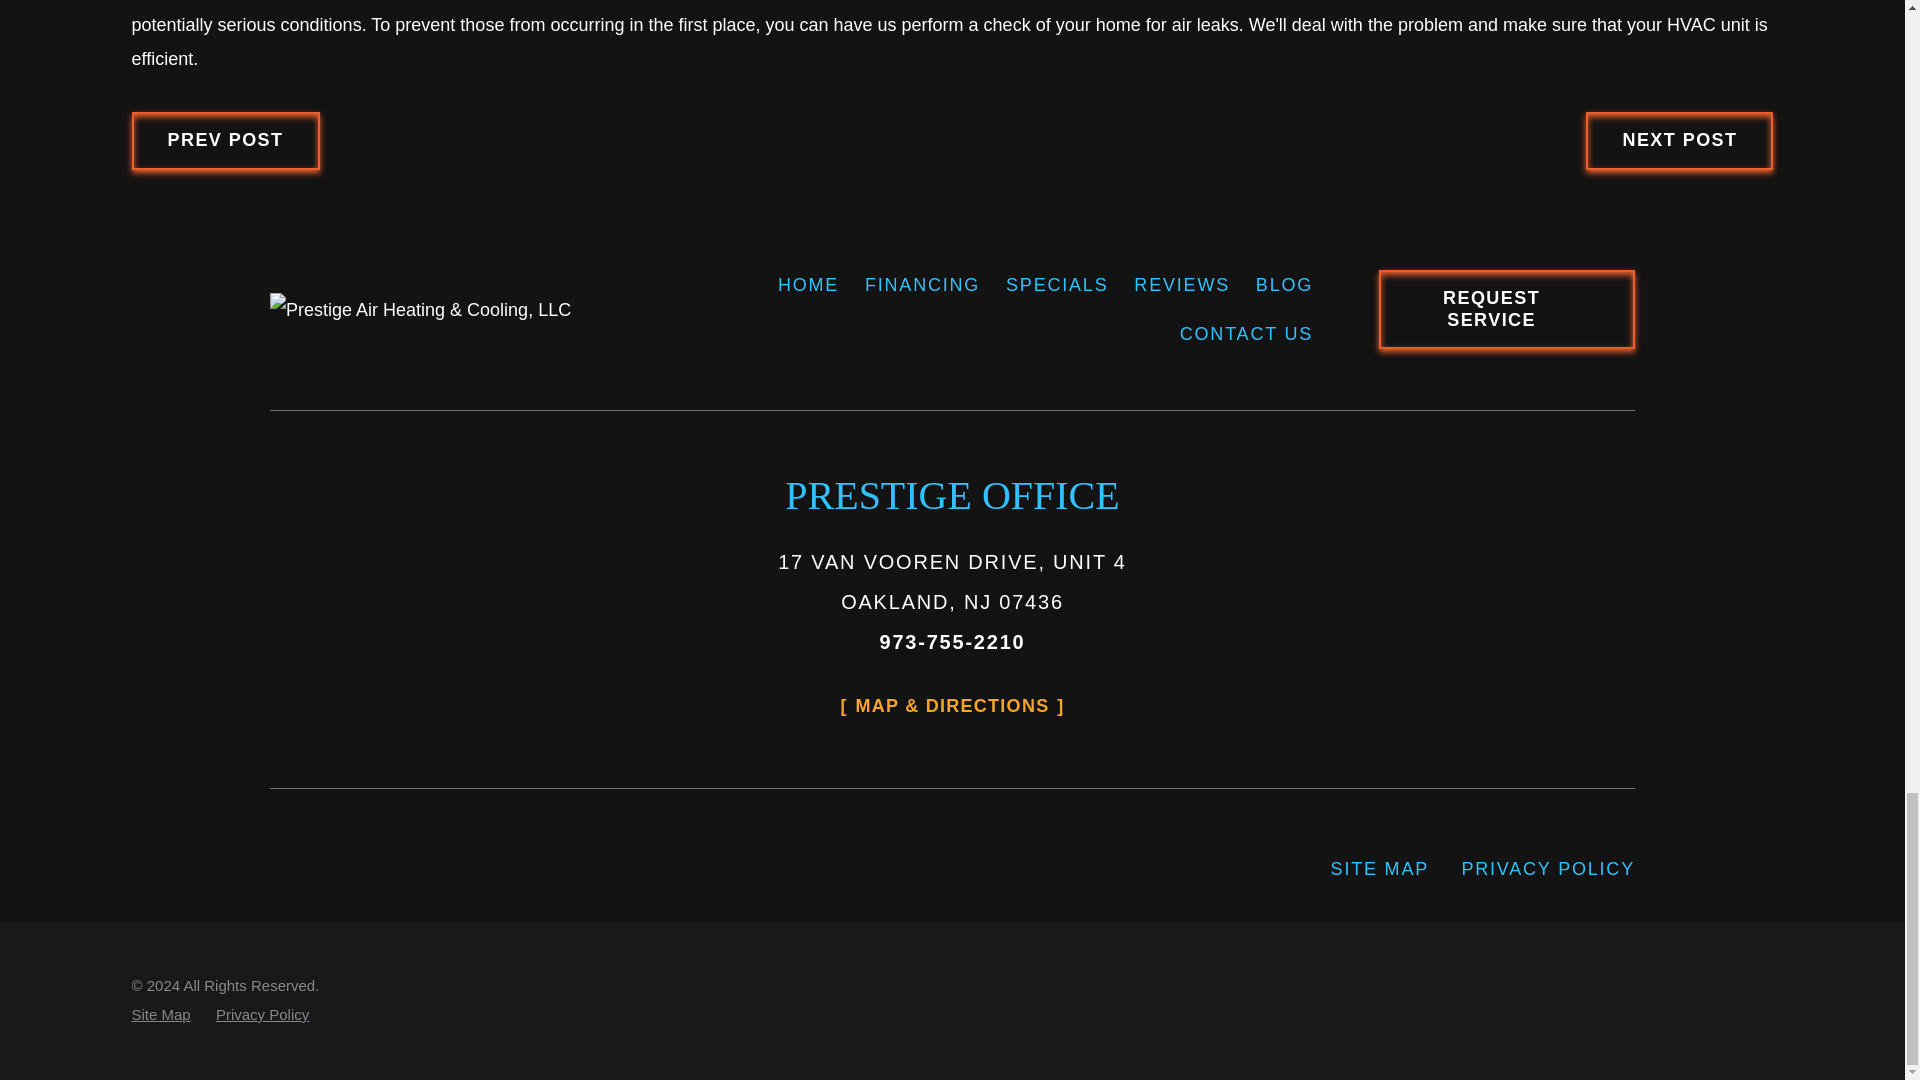  What do you see at coordinates (336, 868) in the screenshot?
I see `Yelp` at bounding box center [336, 868].